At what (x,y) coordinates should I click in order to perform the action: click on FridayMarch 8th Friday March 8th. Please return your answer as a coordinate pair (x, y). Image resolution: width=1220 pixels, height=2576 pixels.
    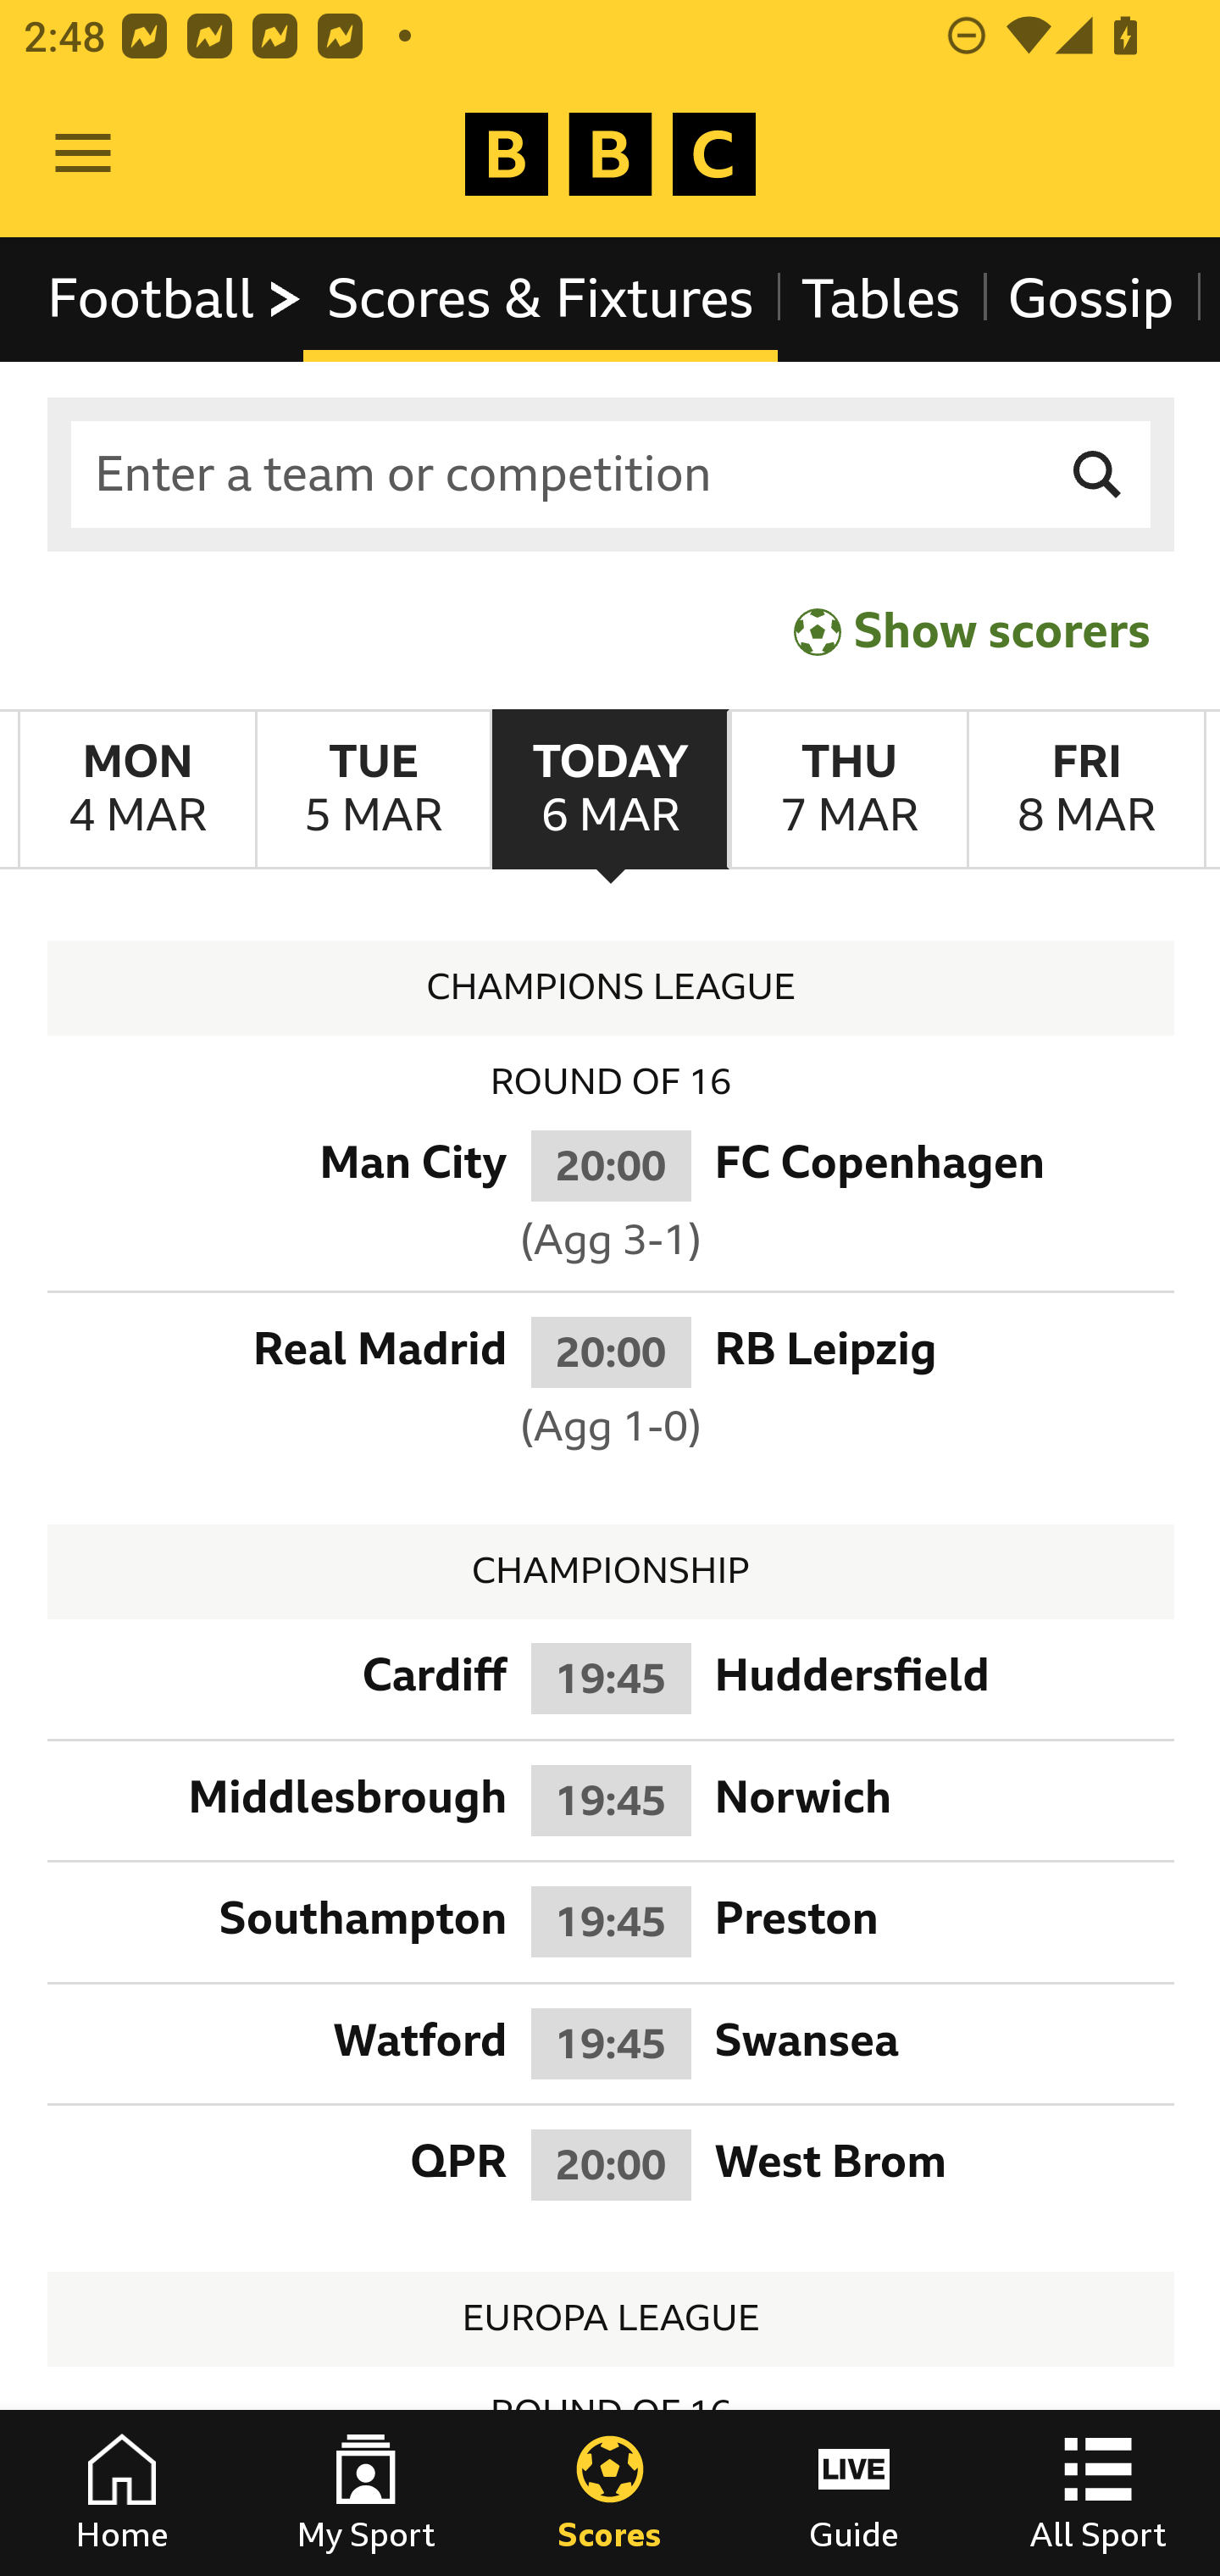
    Looking at the image, I should click on (1086, 790).